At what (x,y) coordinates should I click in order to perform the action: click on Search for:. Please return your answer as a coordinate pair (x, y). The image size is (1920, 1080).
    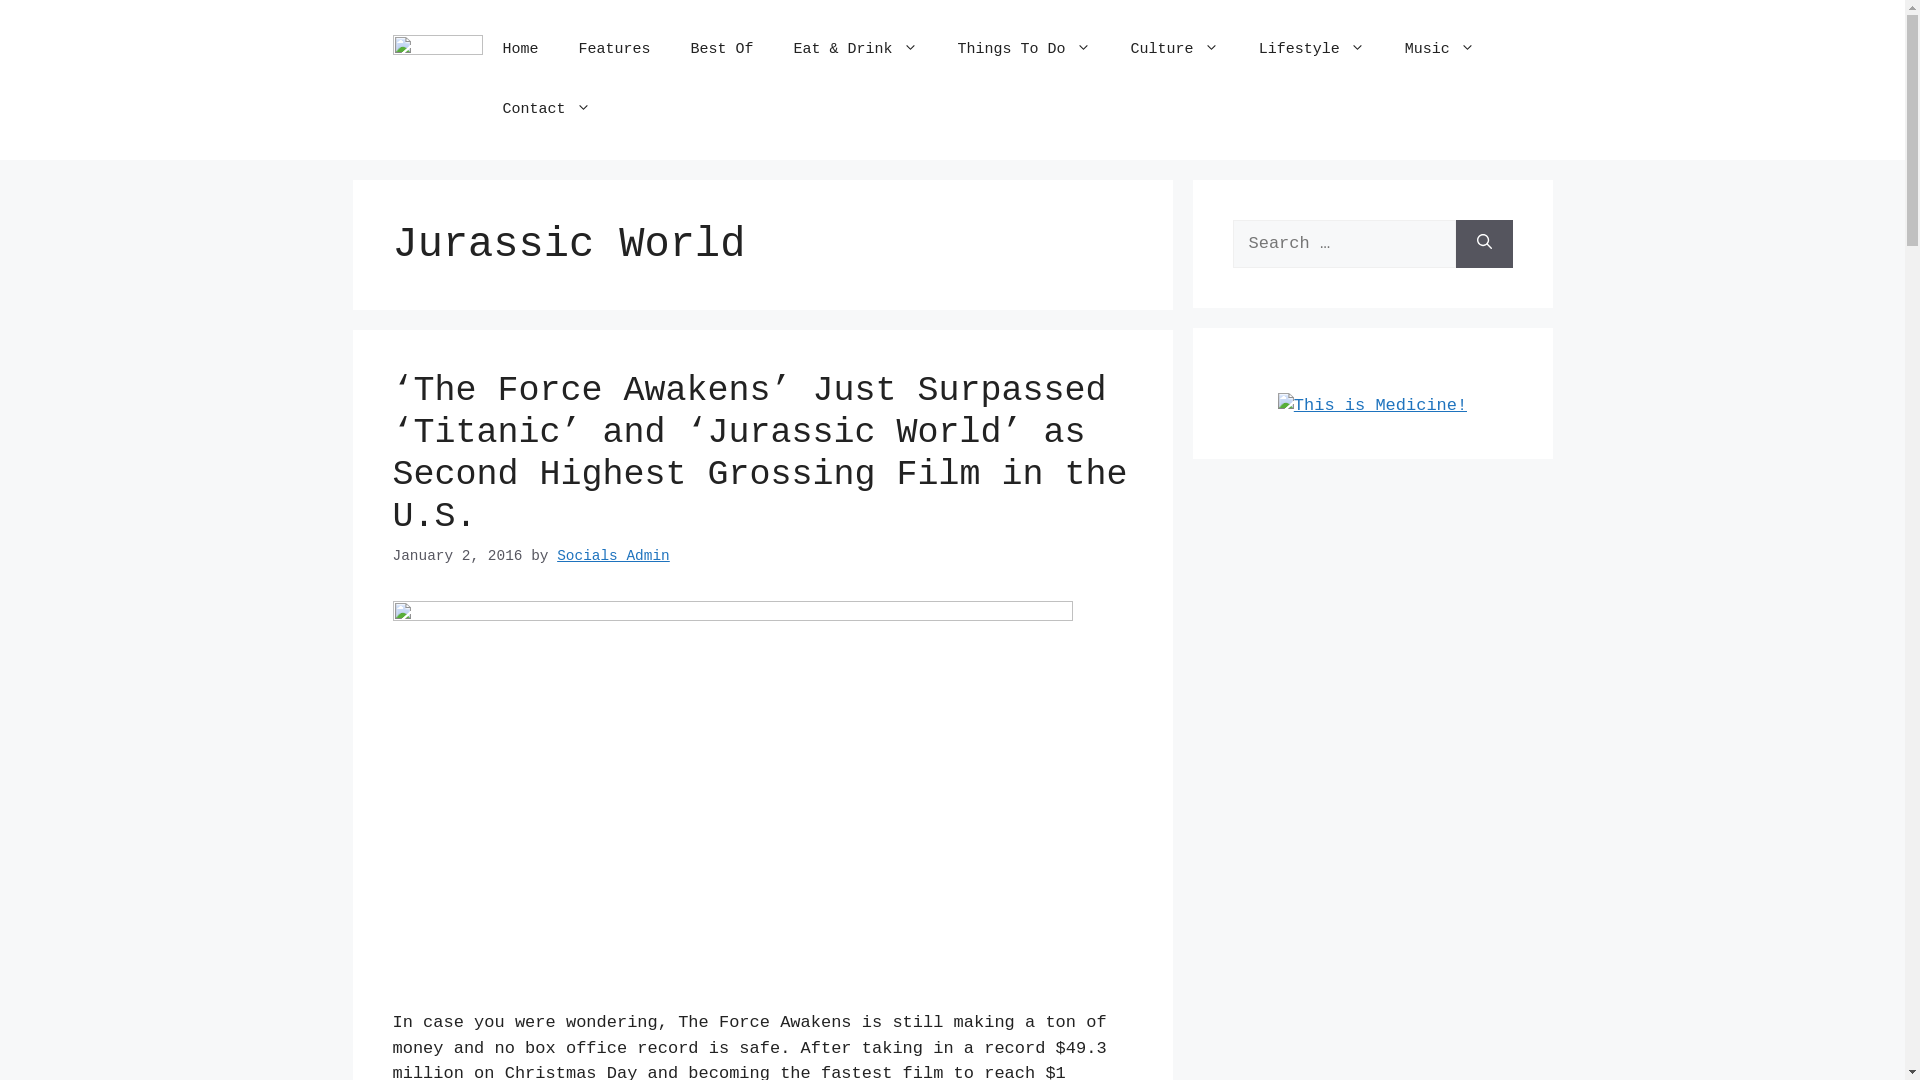
    Looking at the image, I should click on (1344, 244).